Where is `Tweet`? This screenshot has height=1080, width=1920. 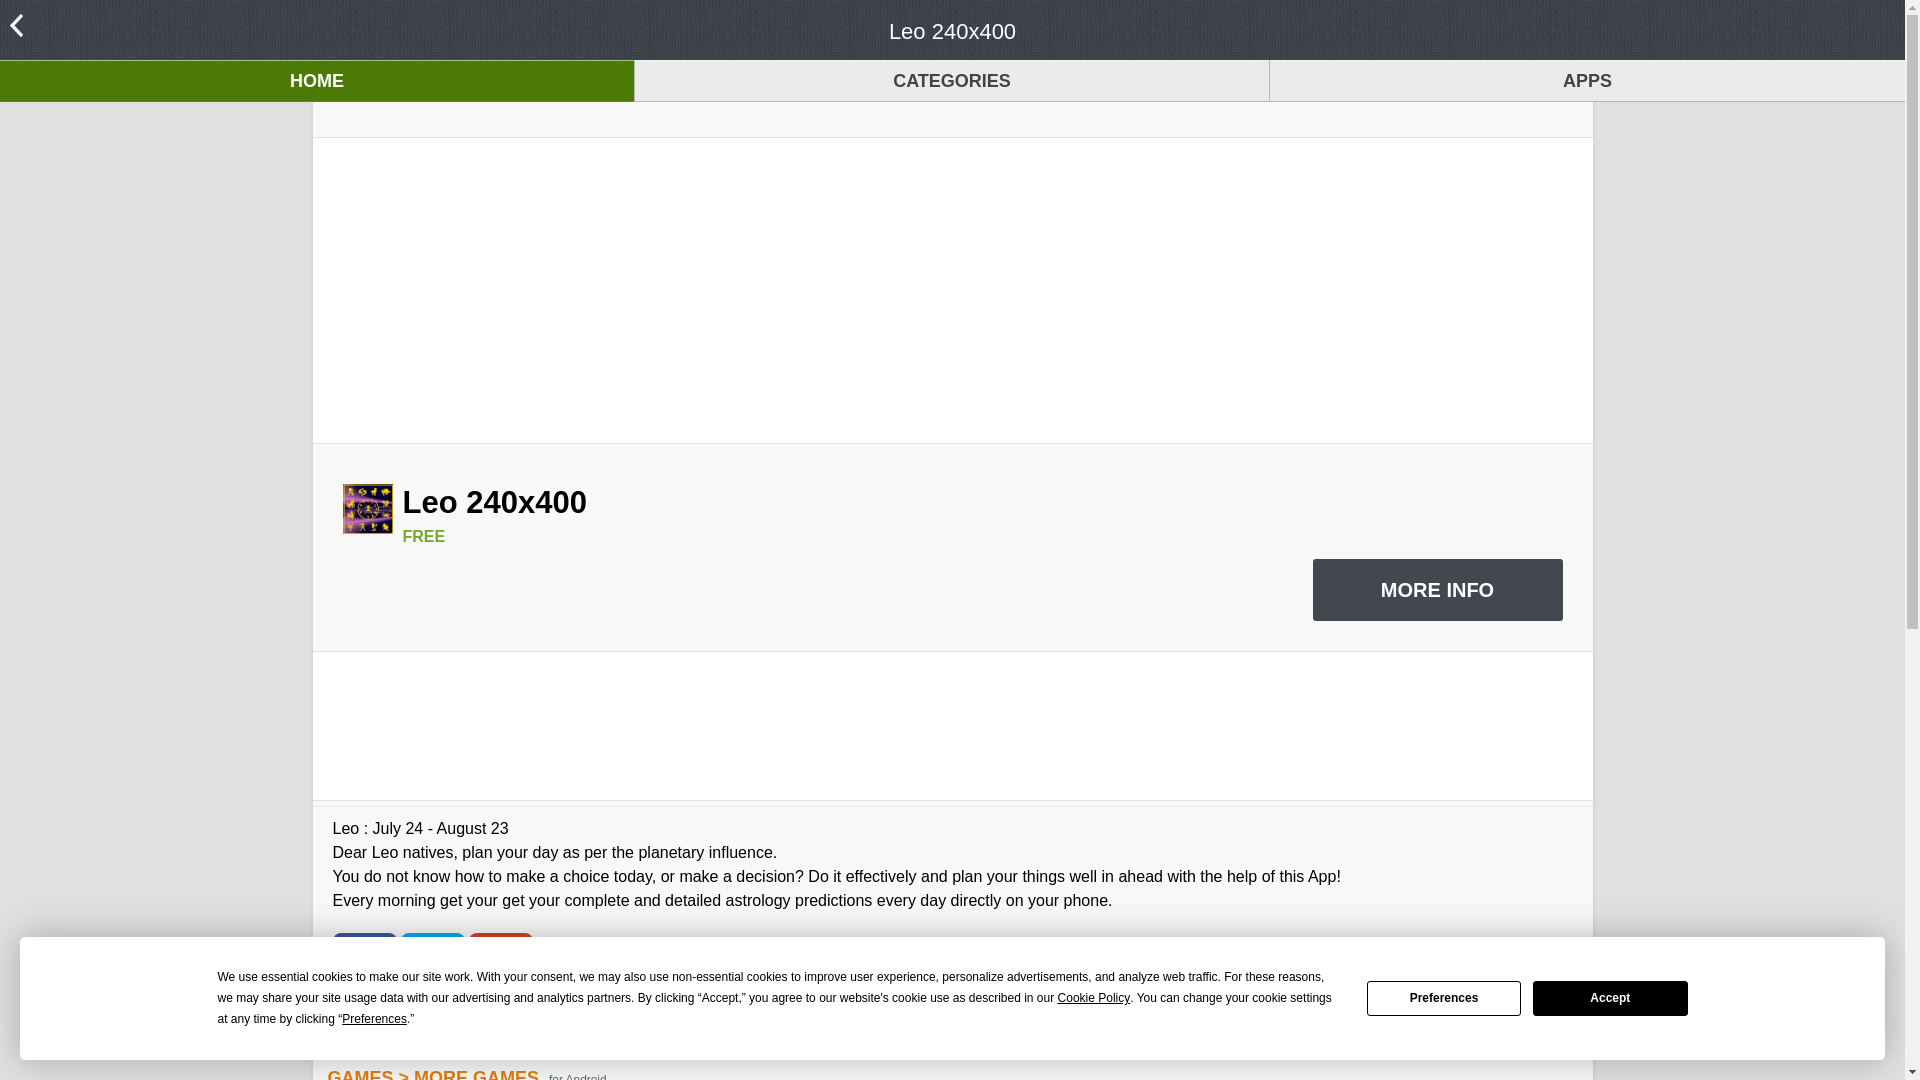
Tweet is located at coordinates (432, 963).